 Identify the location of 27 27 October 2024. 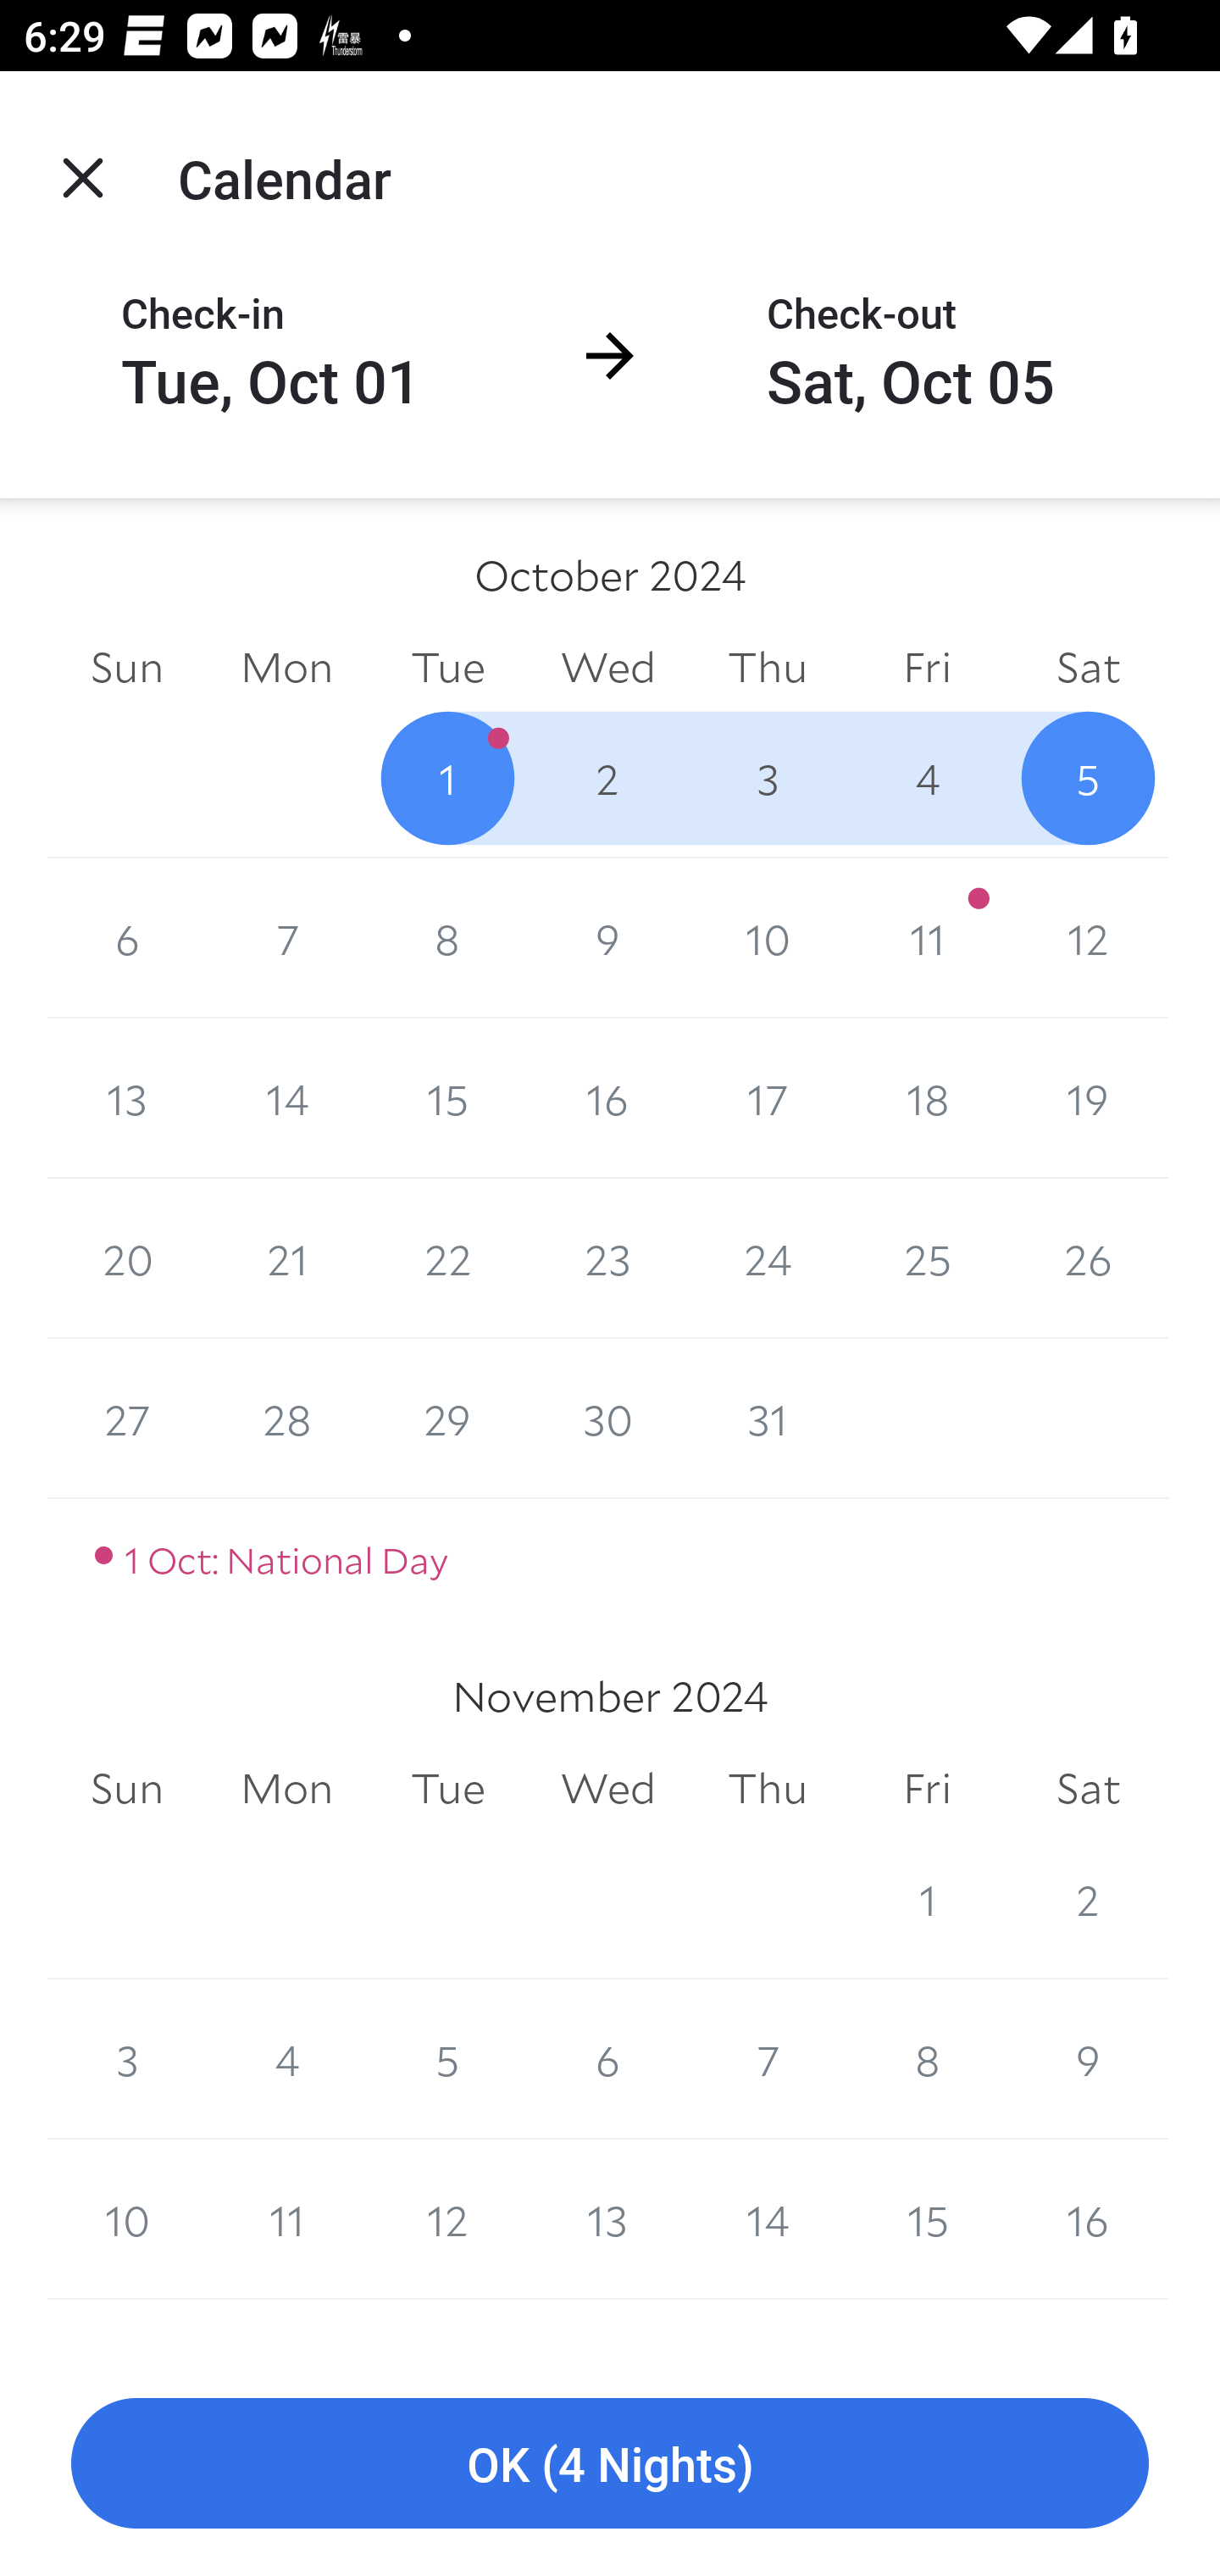
(127, 1418).